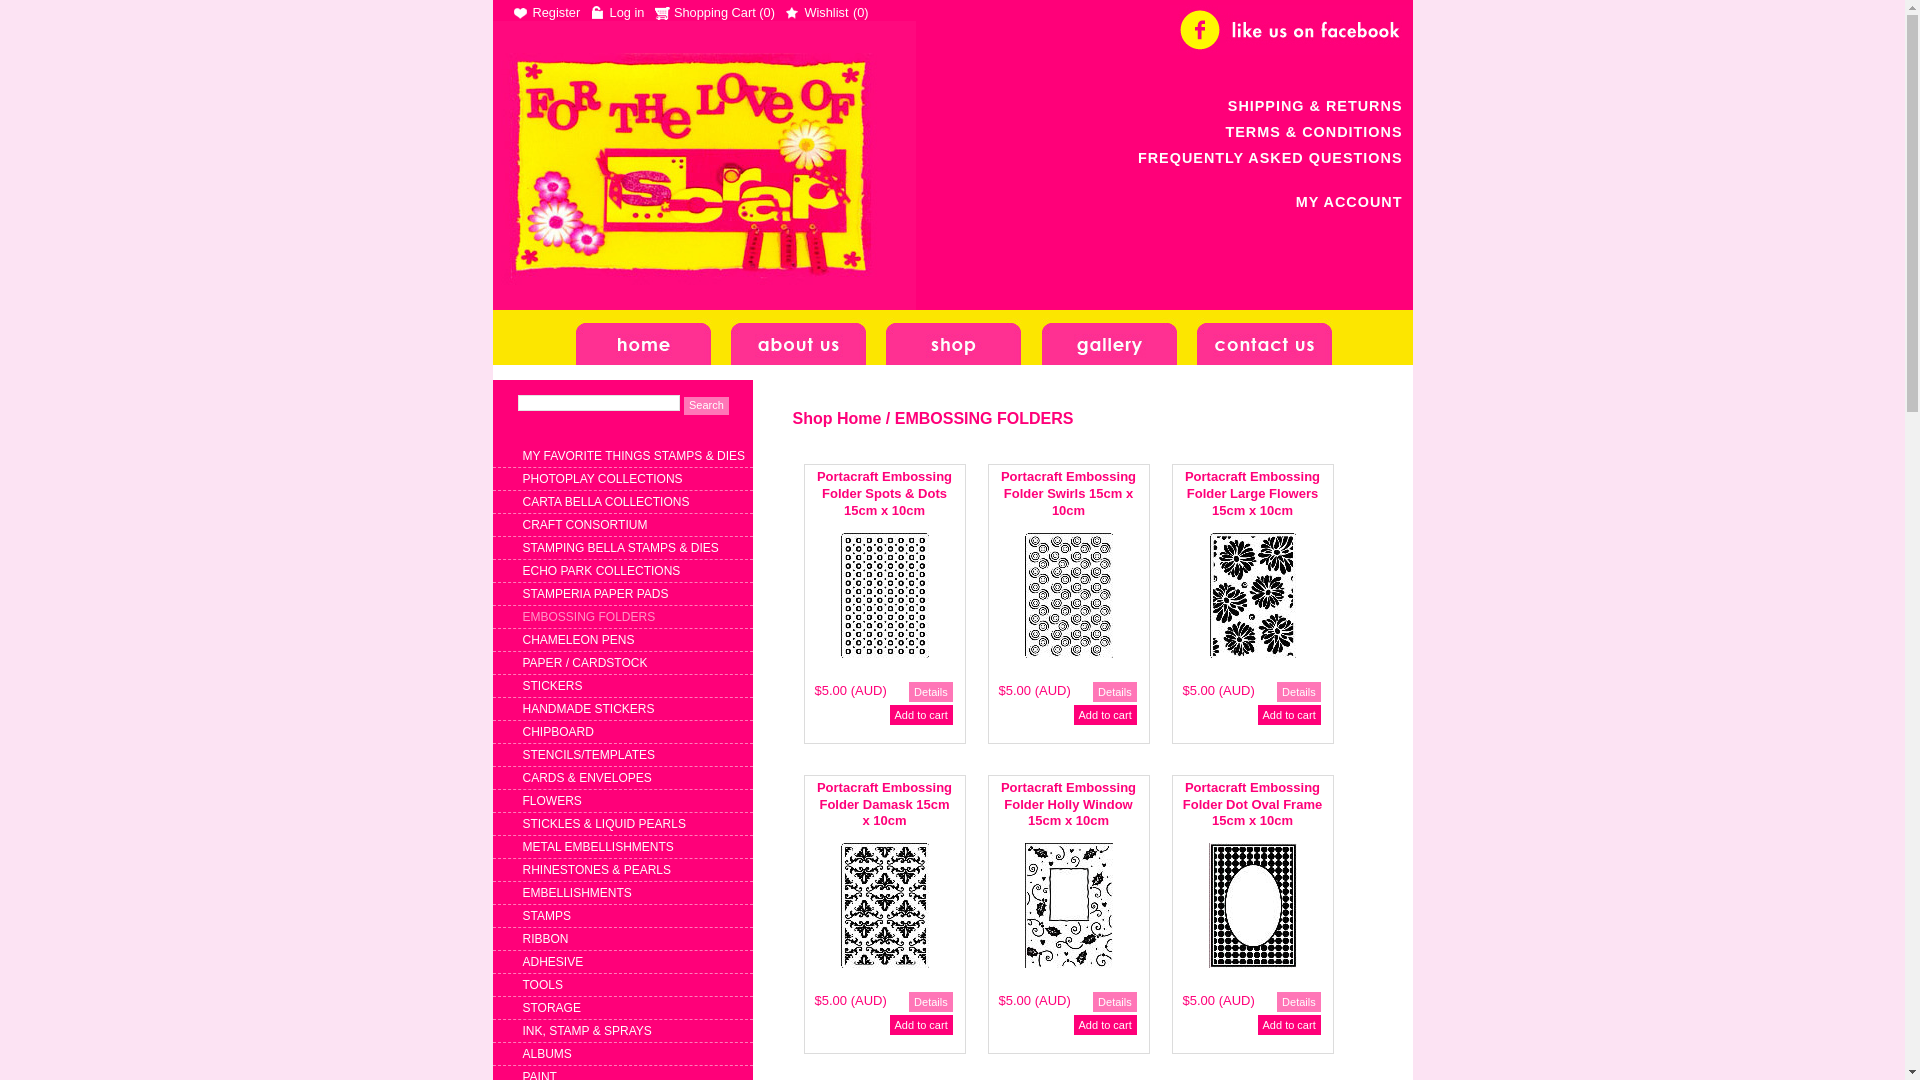 Image resolution: width=1920 pixels, height=1080 pixels. Describe the element at coordinates (584, 663) in the screenshot. I see `PAPER / CARDSTOCK` at that location.